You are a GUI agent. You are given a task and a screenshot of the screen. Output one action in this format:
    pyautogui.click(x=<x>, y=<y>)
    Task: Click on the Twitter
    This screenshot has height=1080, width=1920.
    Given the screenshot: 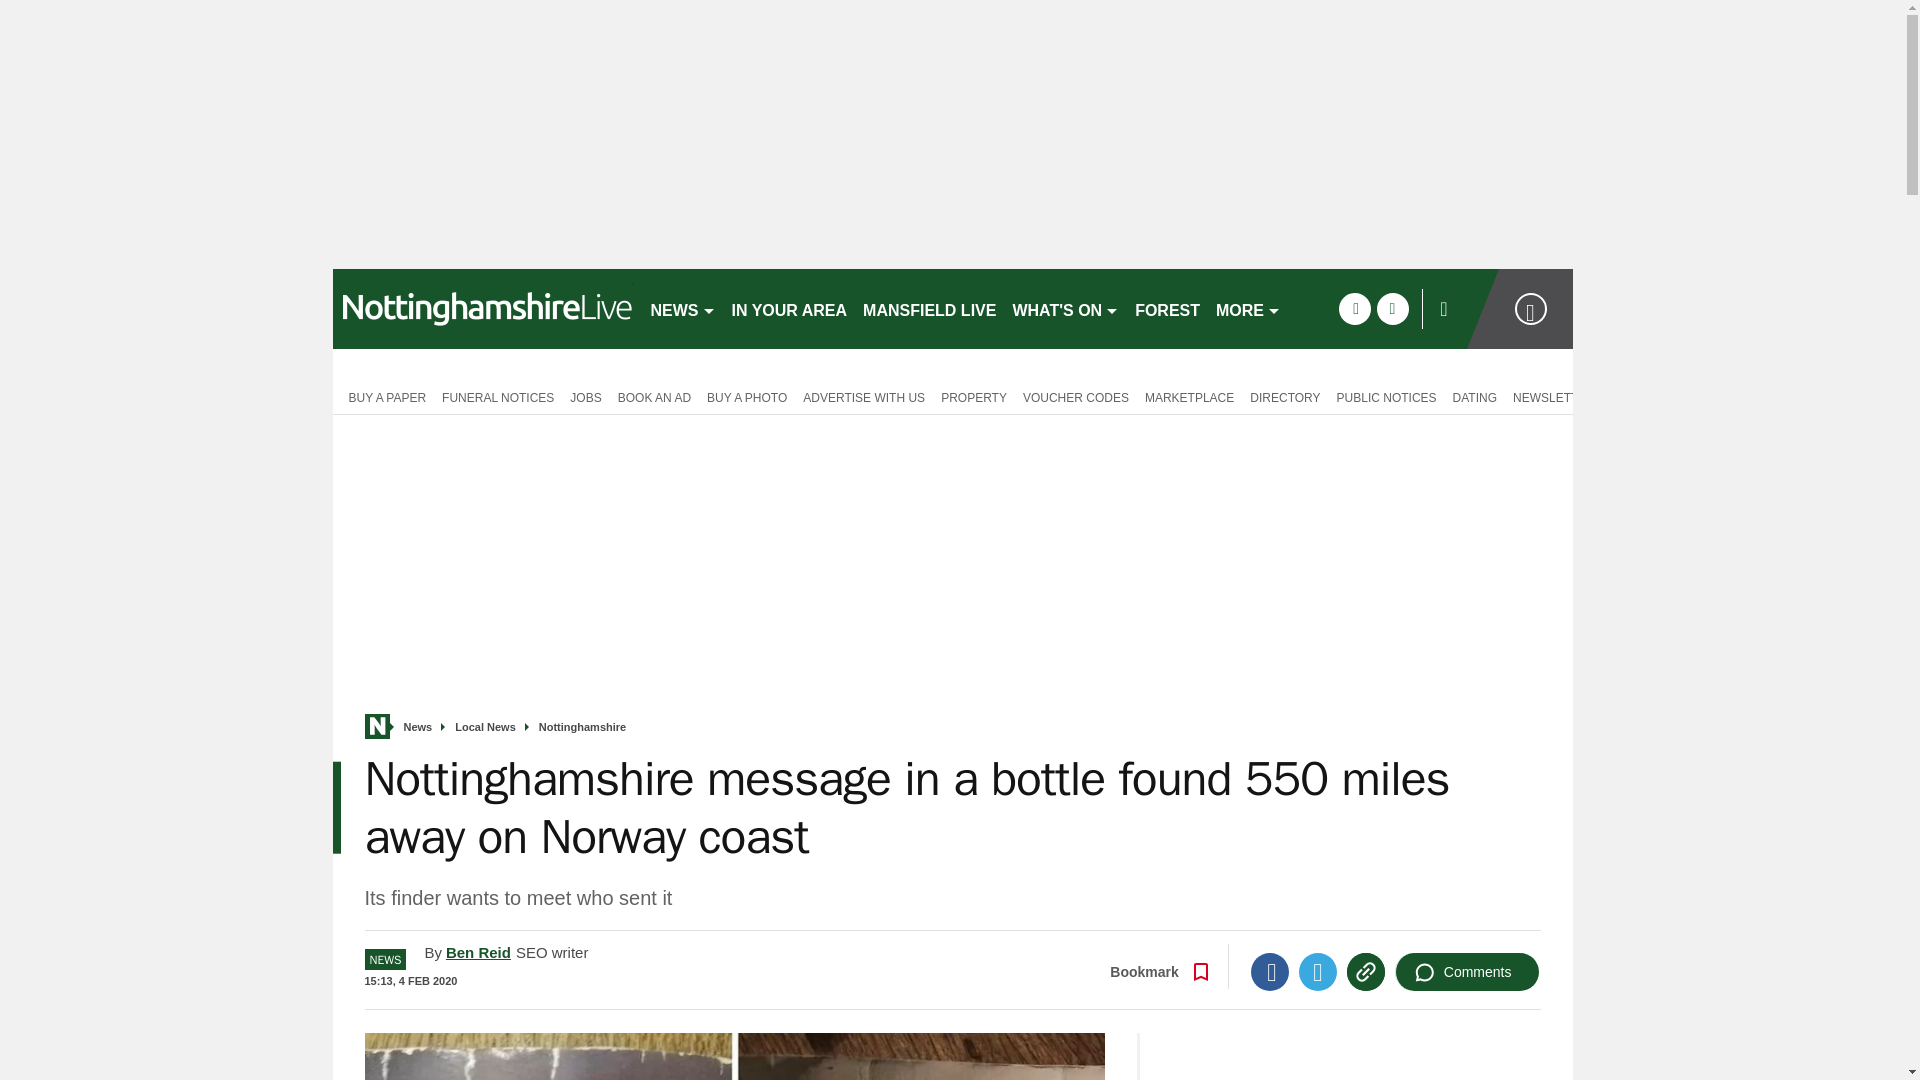 What is the action you would take?
    pyautogui.click(x=1318, y=972)
    